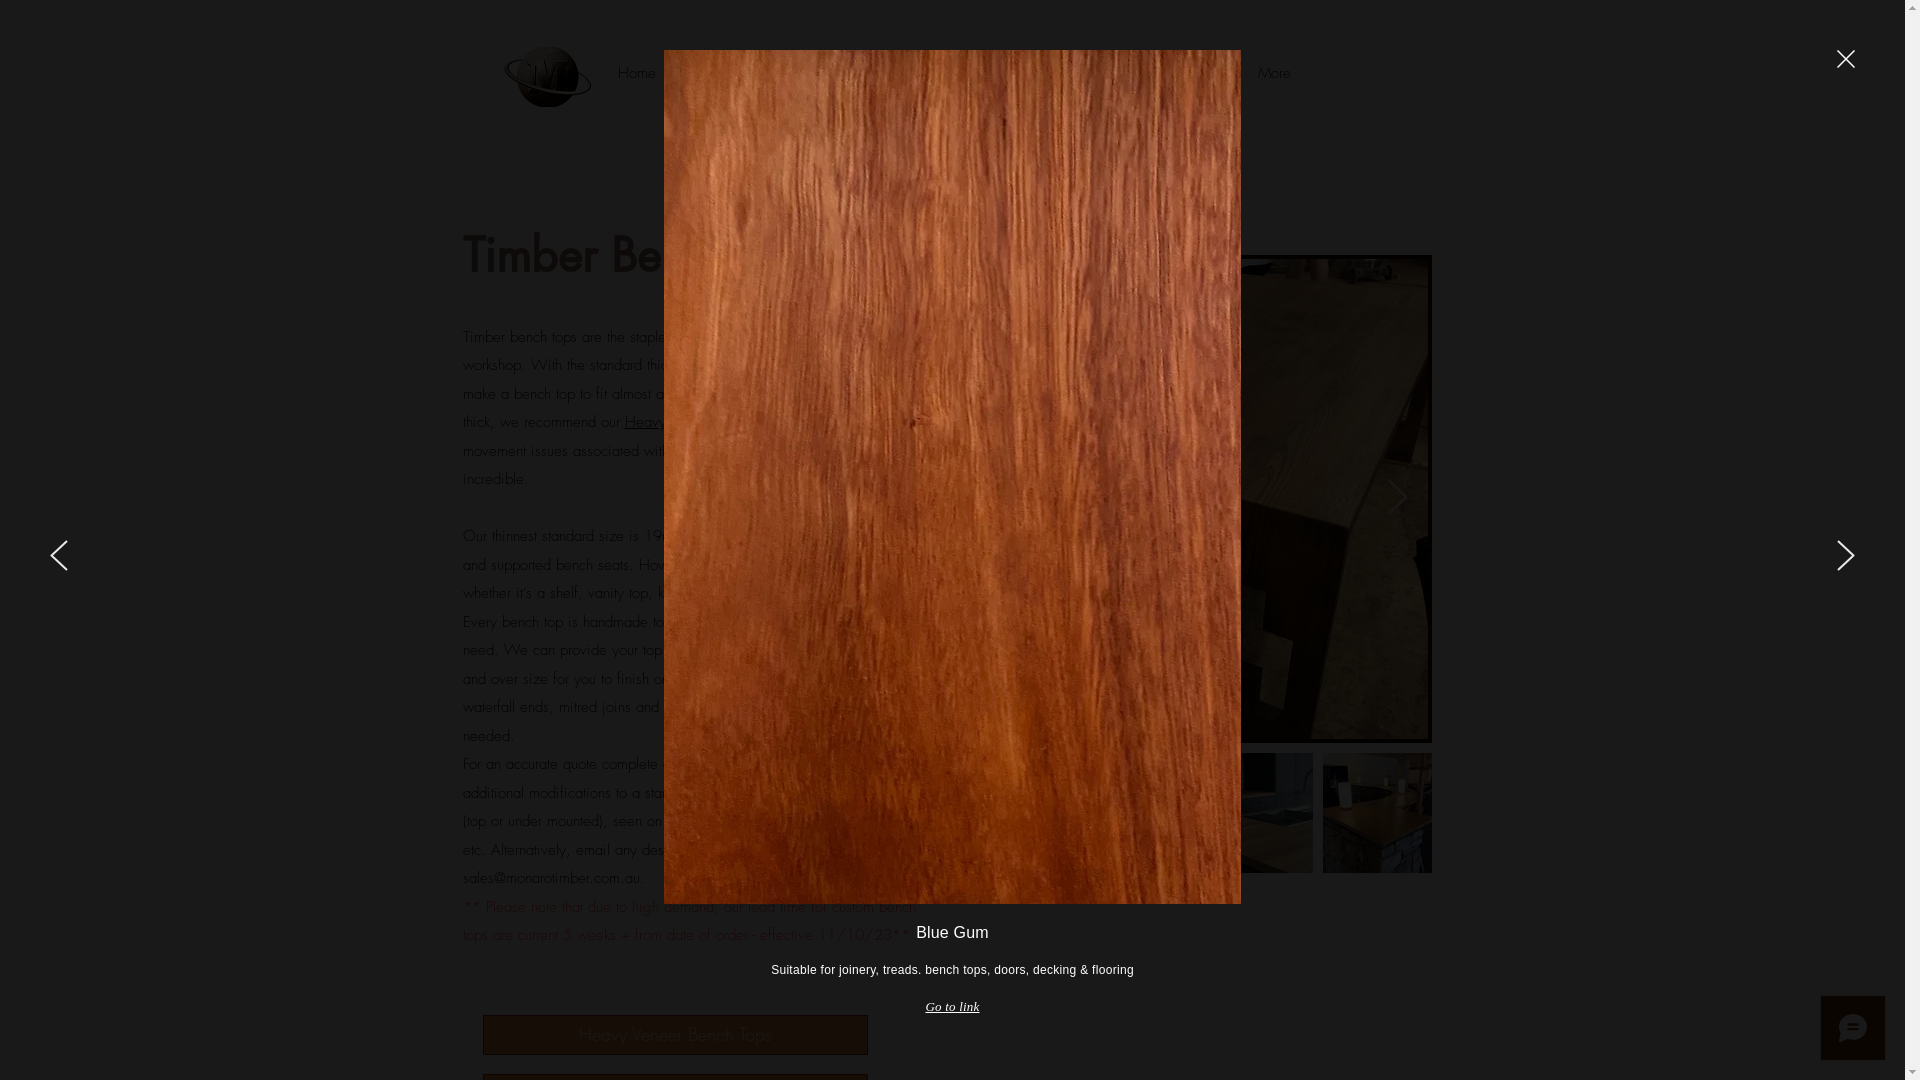 Image resolution: width=1920 pixels, height=1080 pixels. I want to click on Heavy Veneer Bench Tops, so click(674, 1035).